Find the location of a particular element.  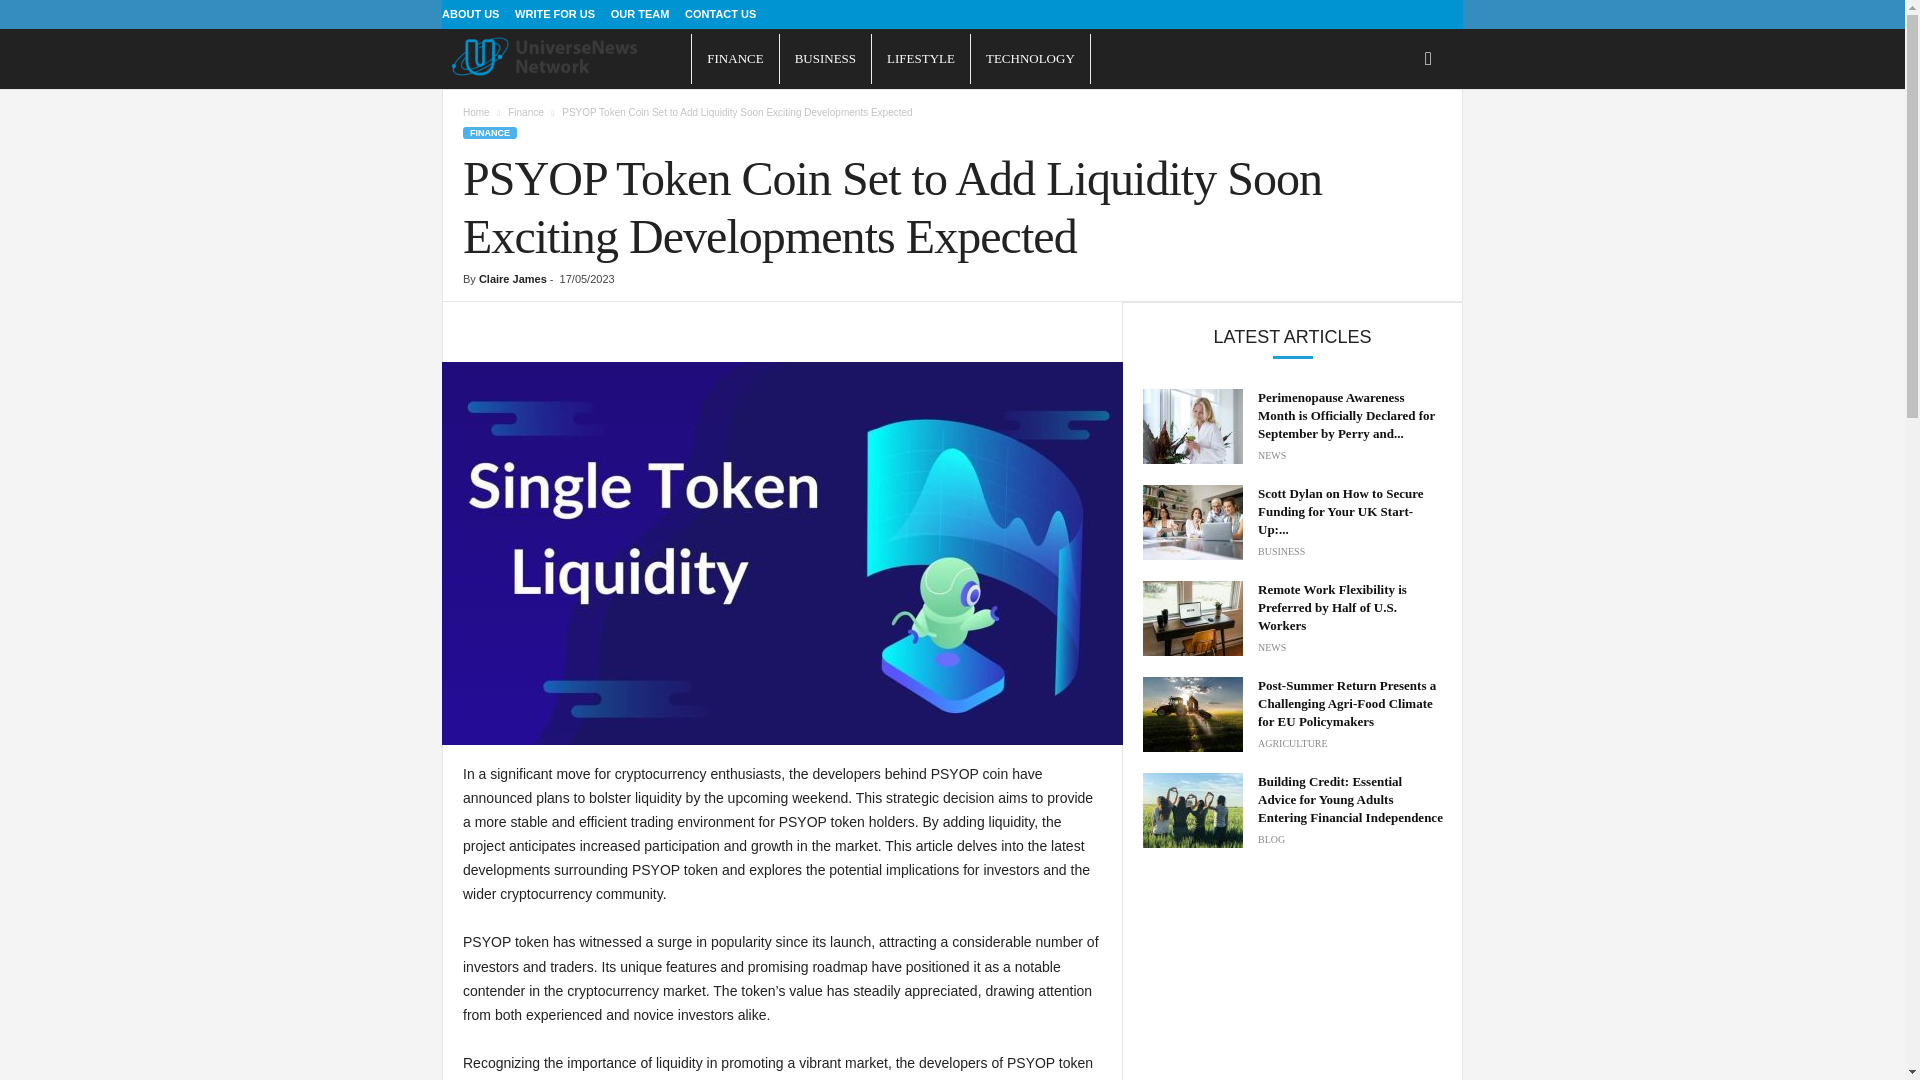

TECHNOLOGY is located at coordinates (1030, 58).